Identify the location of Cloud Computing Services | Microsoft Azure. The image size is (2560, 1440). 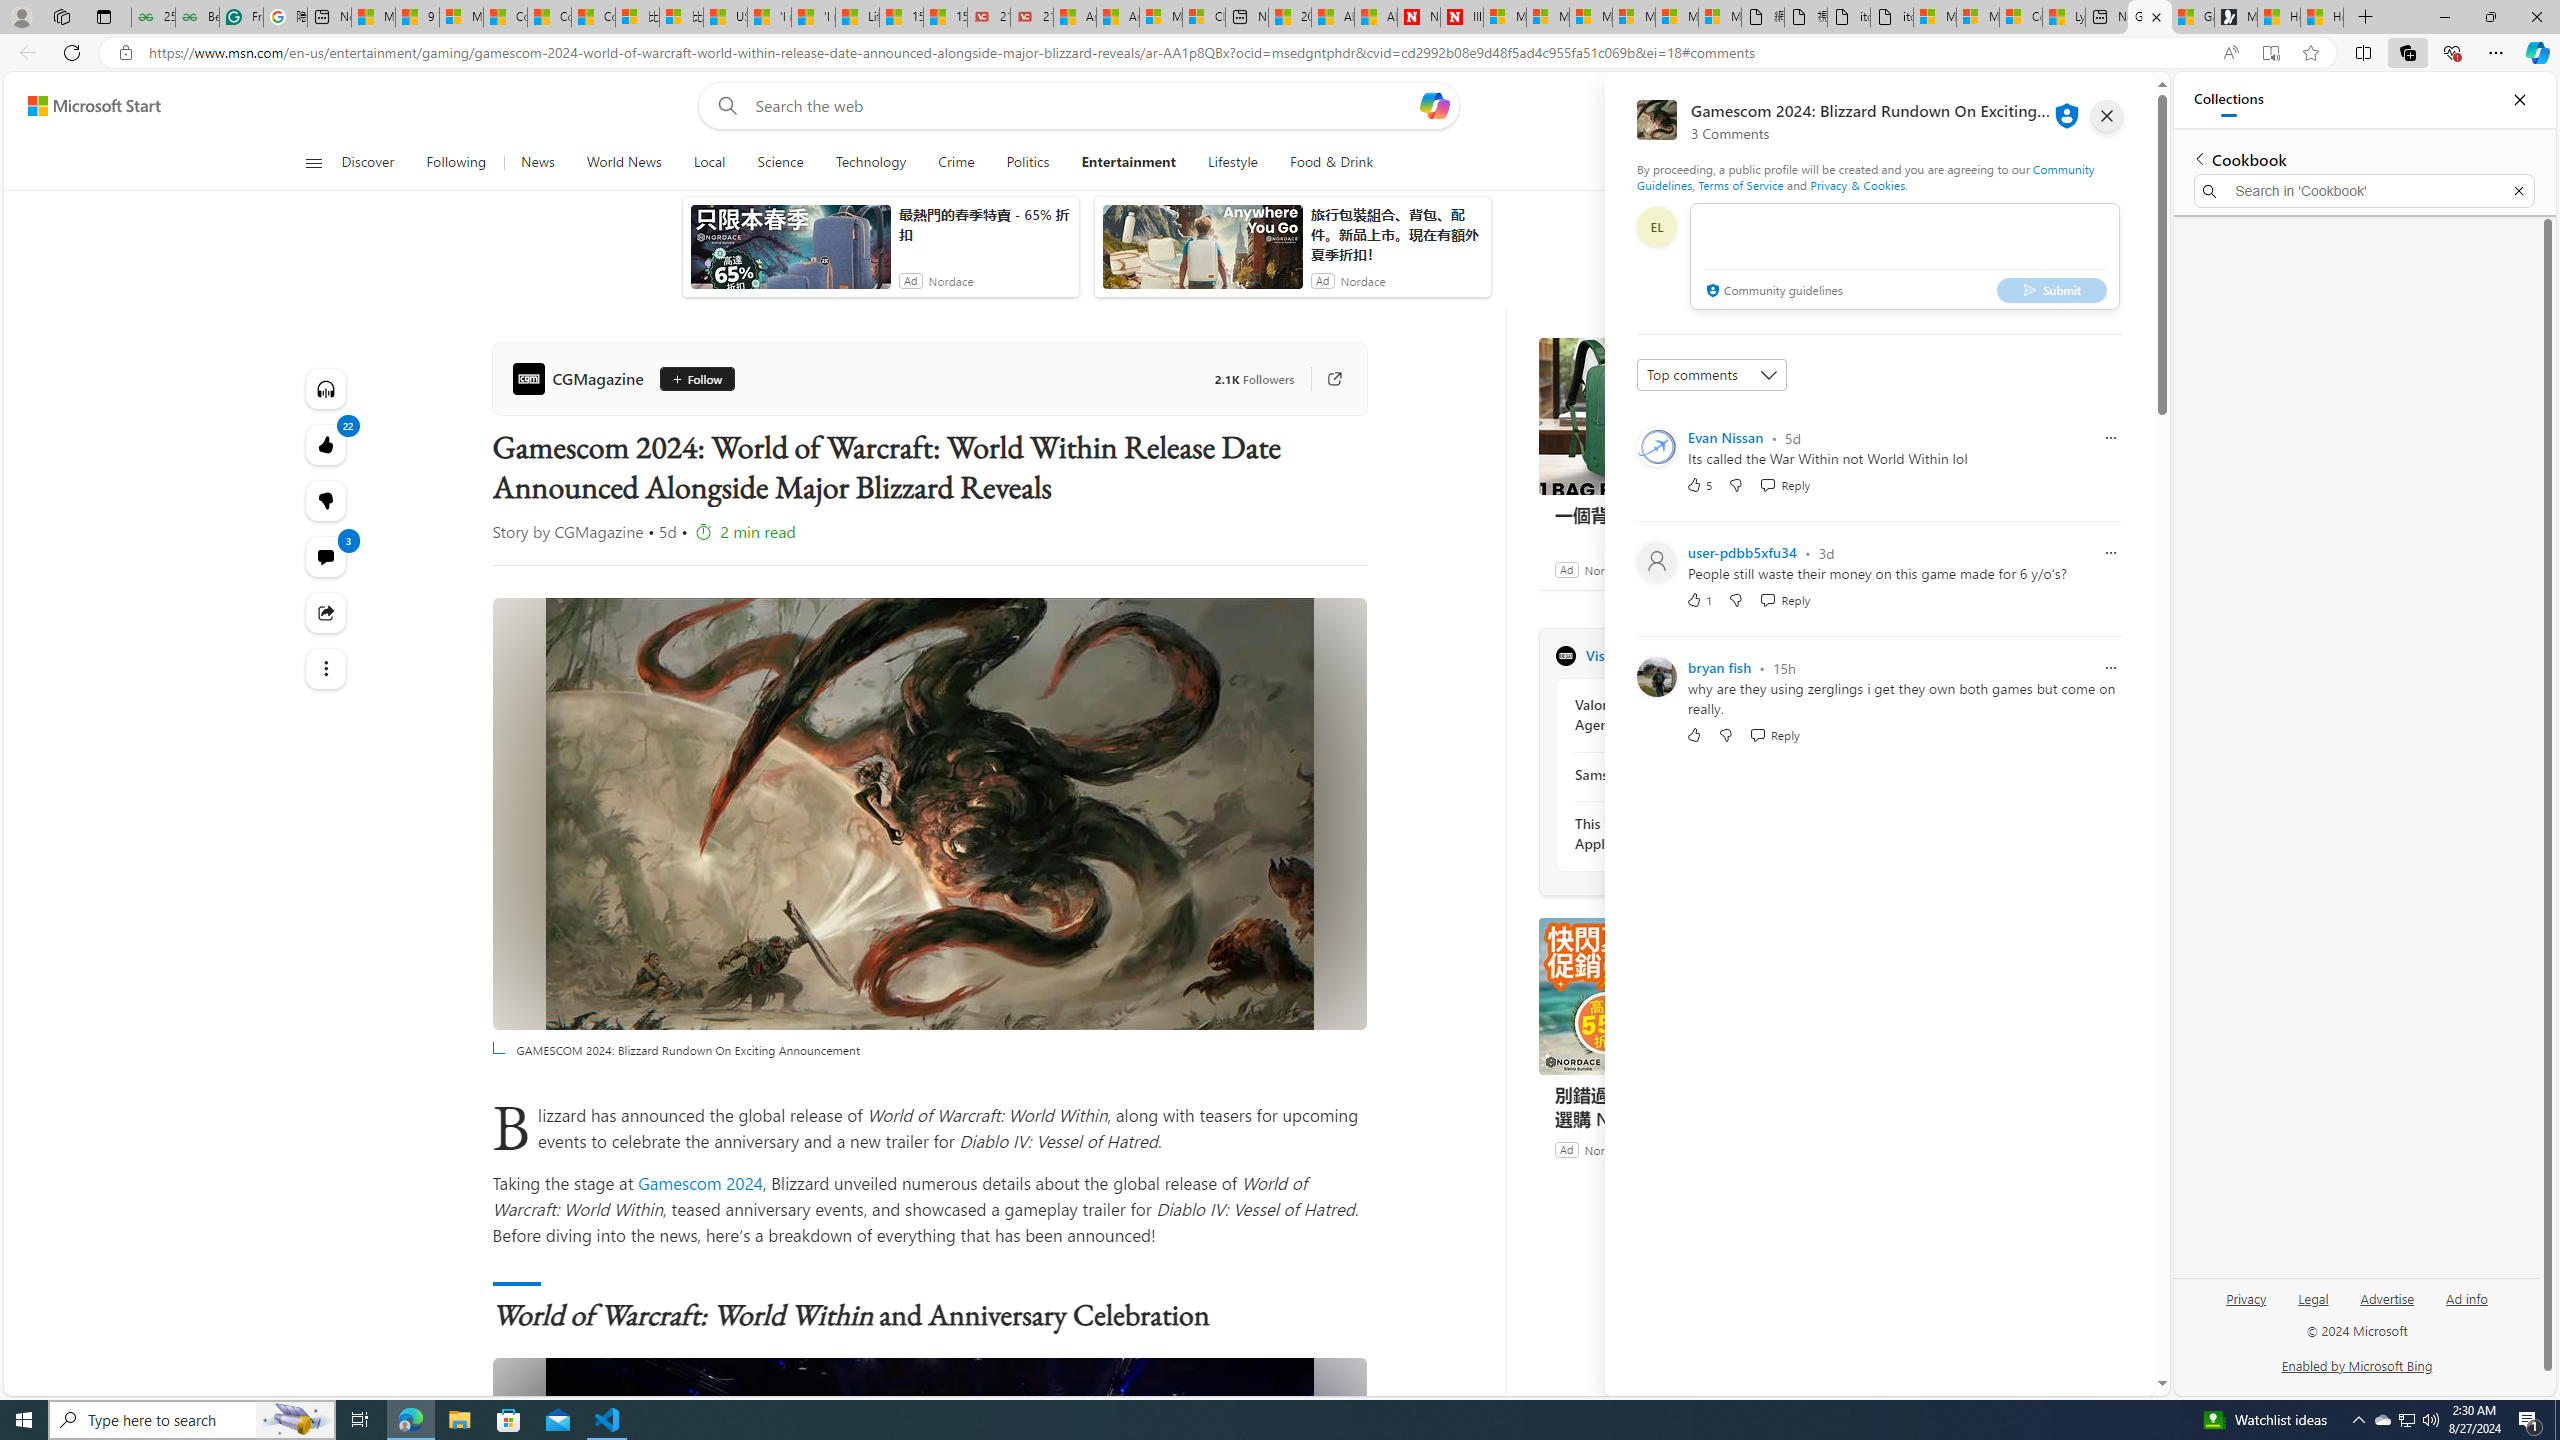
(1204, 17).